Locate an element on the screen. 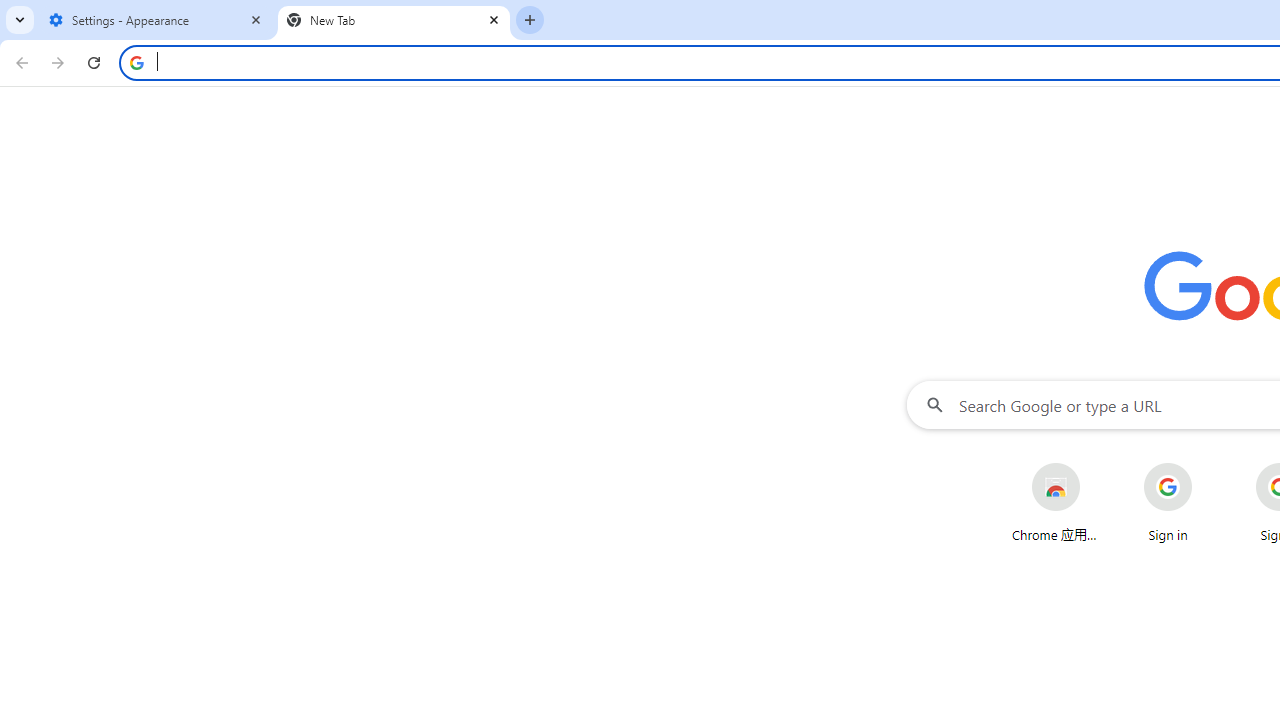 Image resolution: width=1280 pixels, height=720 pixels. New Tab is located at coordinates (394, 20).